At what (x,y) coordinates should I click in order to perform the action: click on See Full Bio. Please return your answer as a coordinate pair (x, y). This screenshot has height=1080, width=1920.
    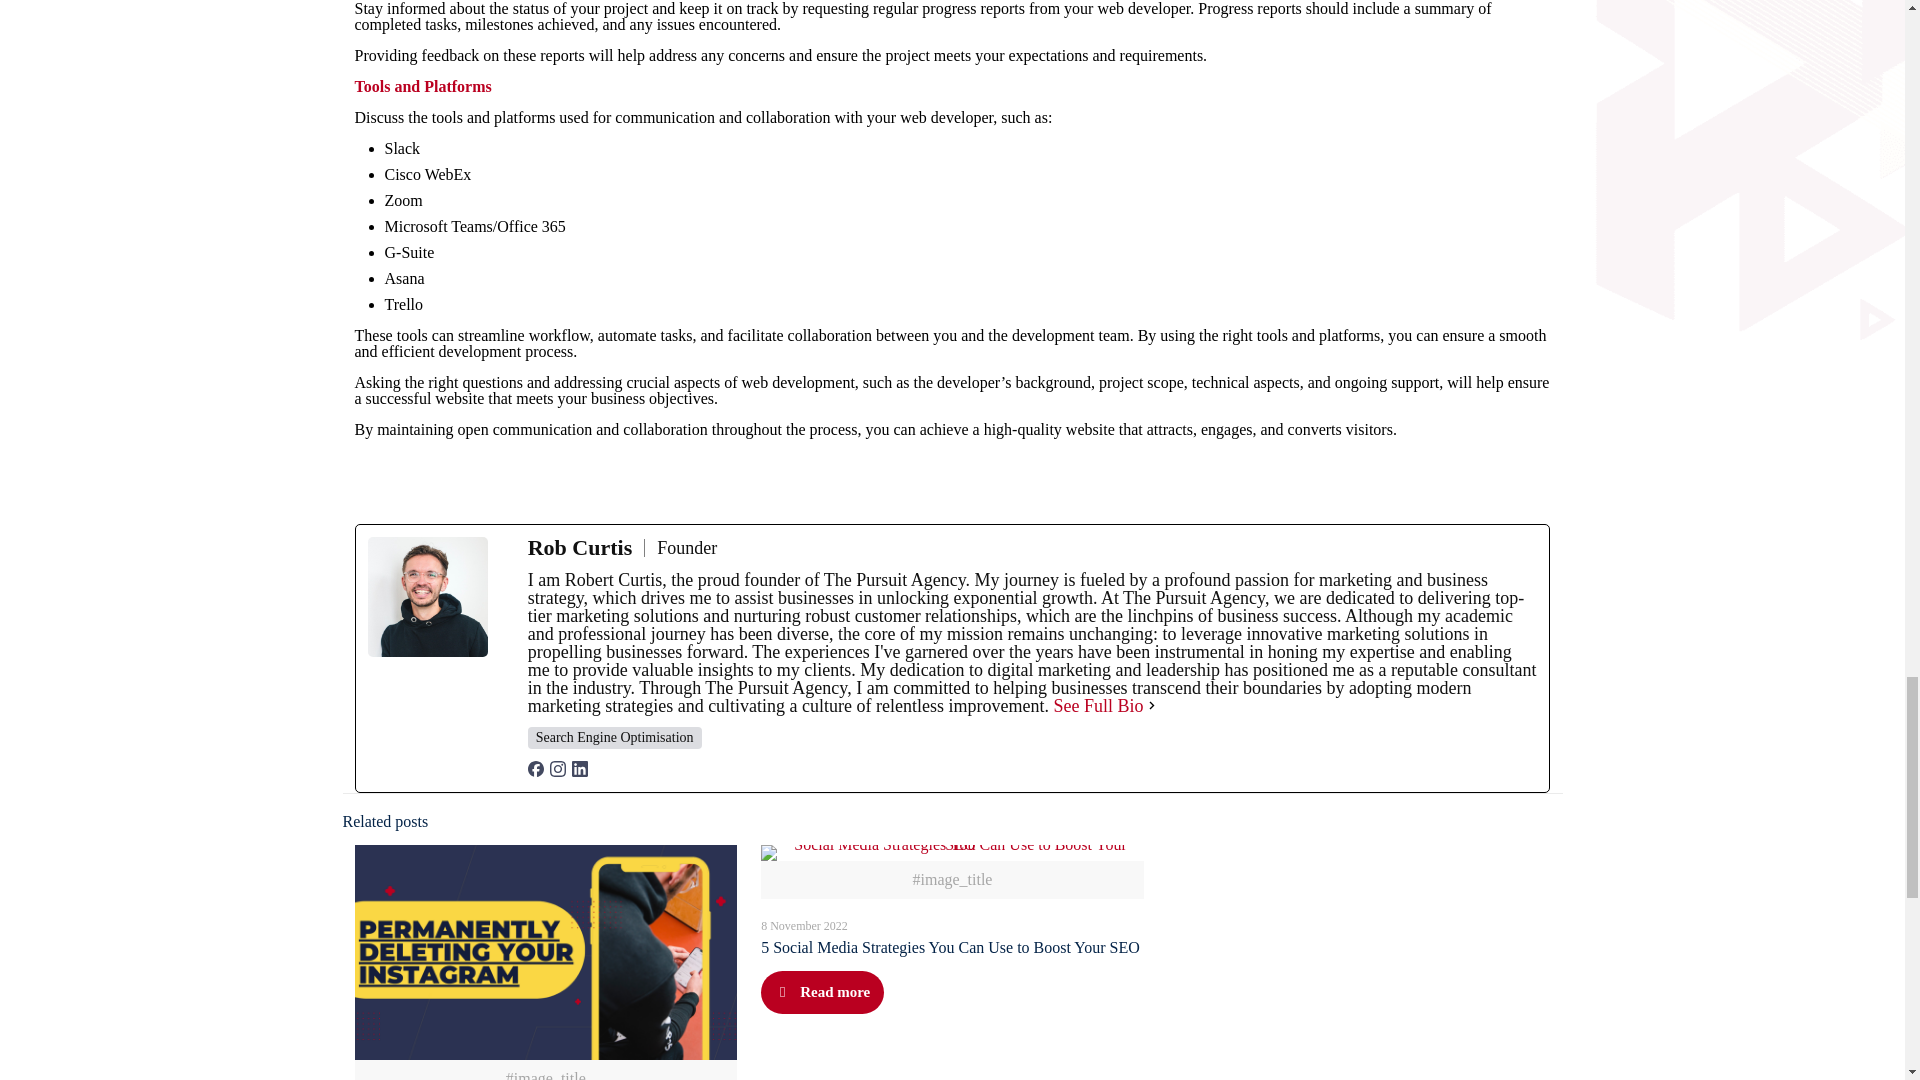
    Looking at the image, I should click on (1099, 705).